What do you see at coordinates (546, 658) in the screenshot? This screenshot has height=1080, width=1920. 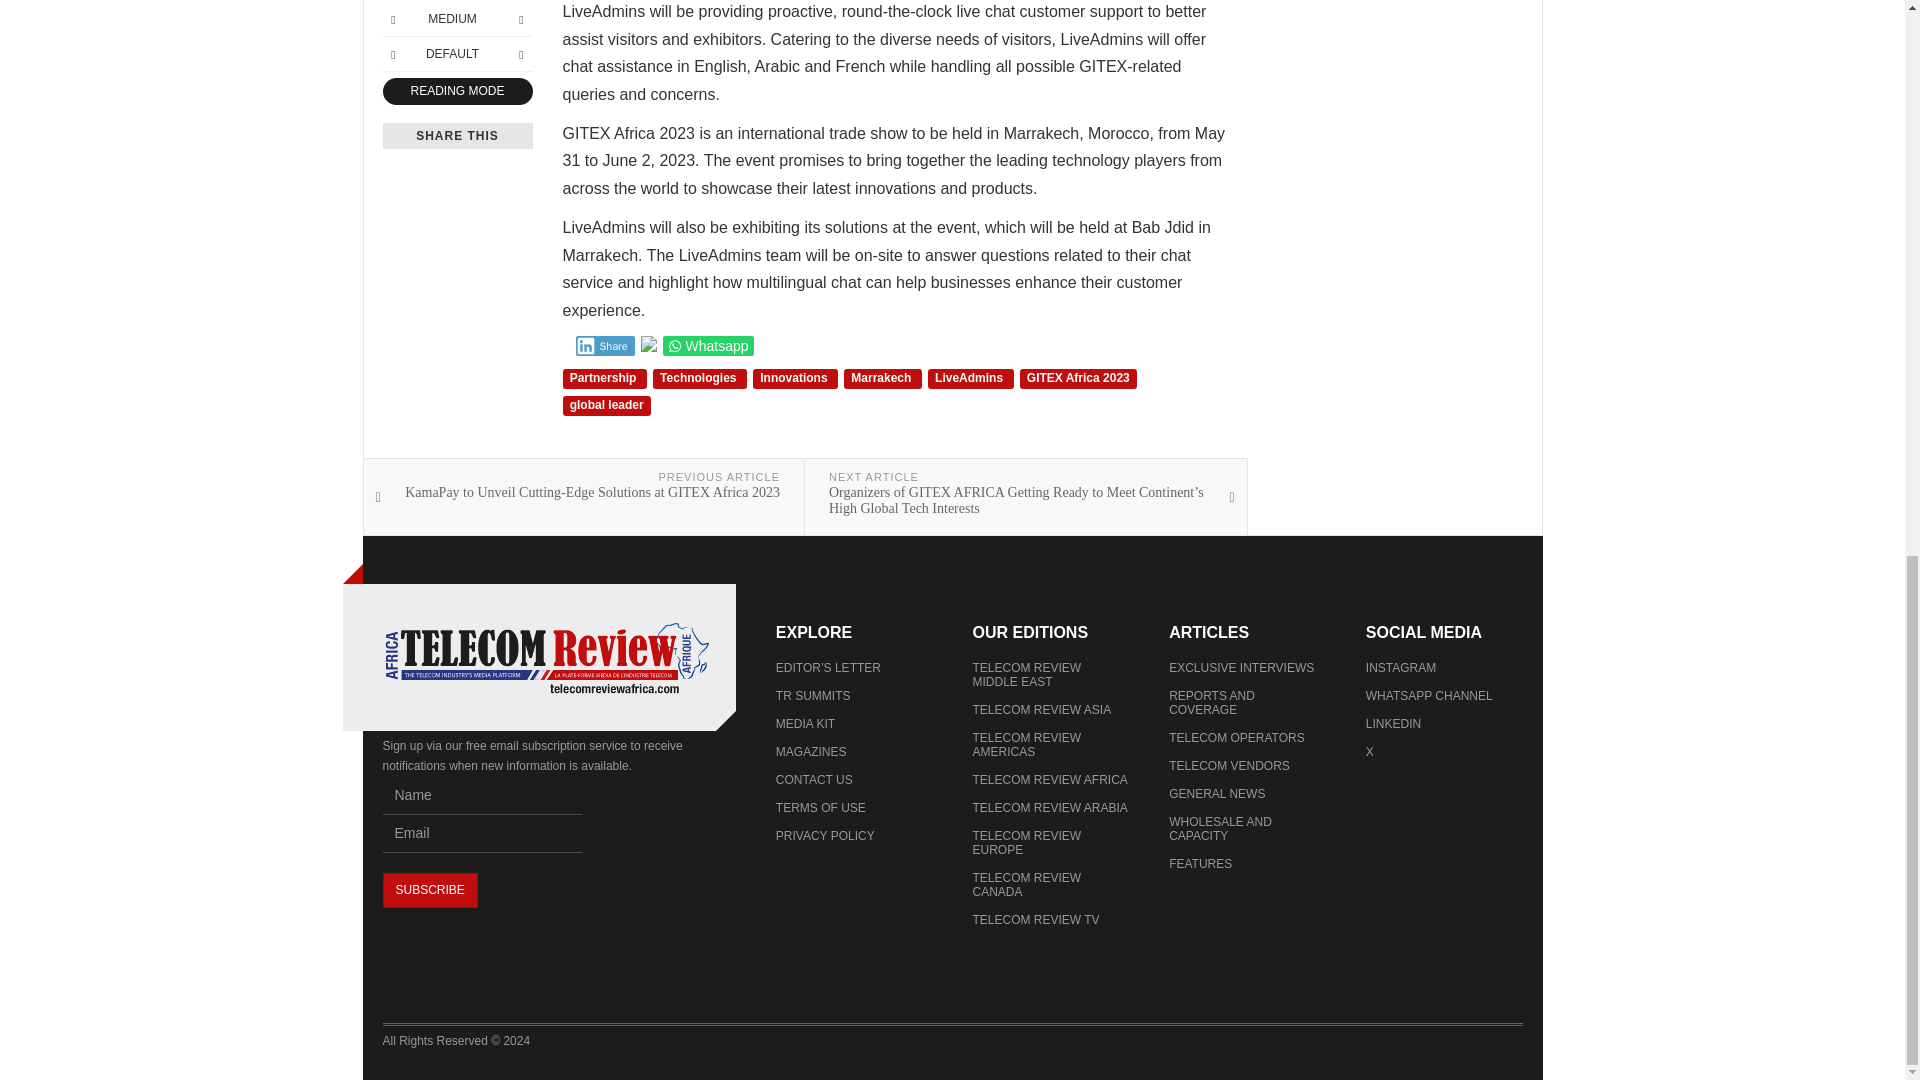 I see `Telecom Review` at bounding box center [546, 658].